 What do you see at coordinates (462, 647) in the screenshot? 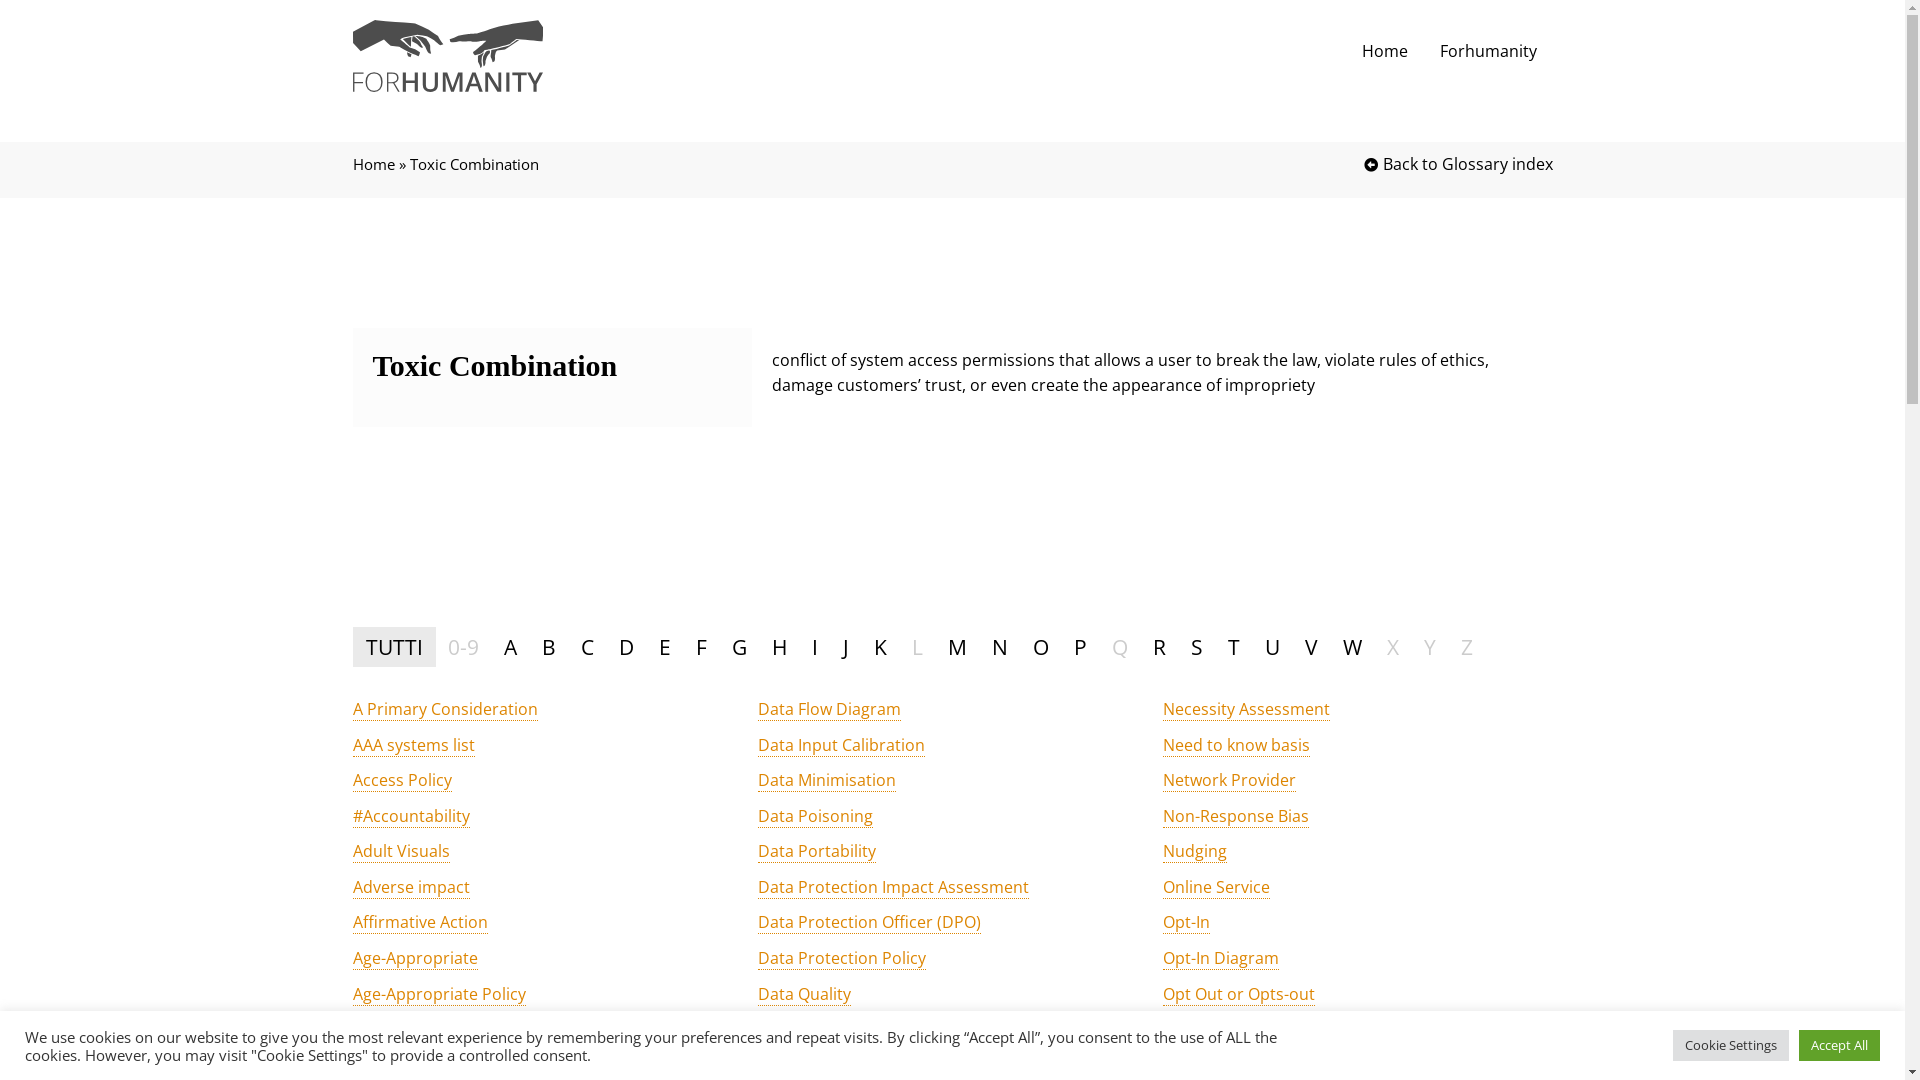
I see `0-9` at bounding box center [462, 647].